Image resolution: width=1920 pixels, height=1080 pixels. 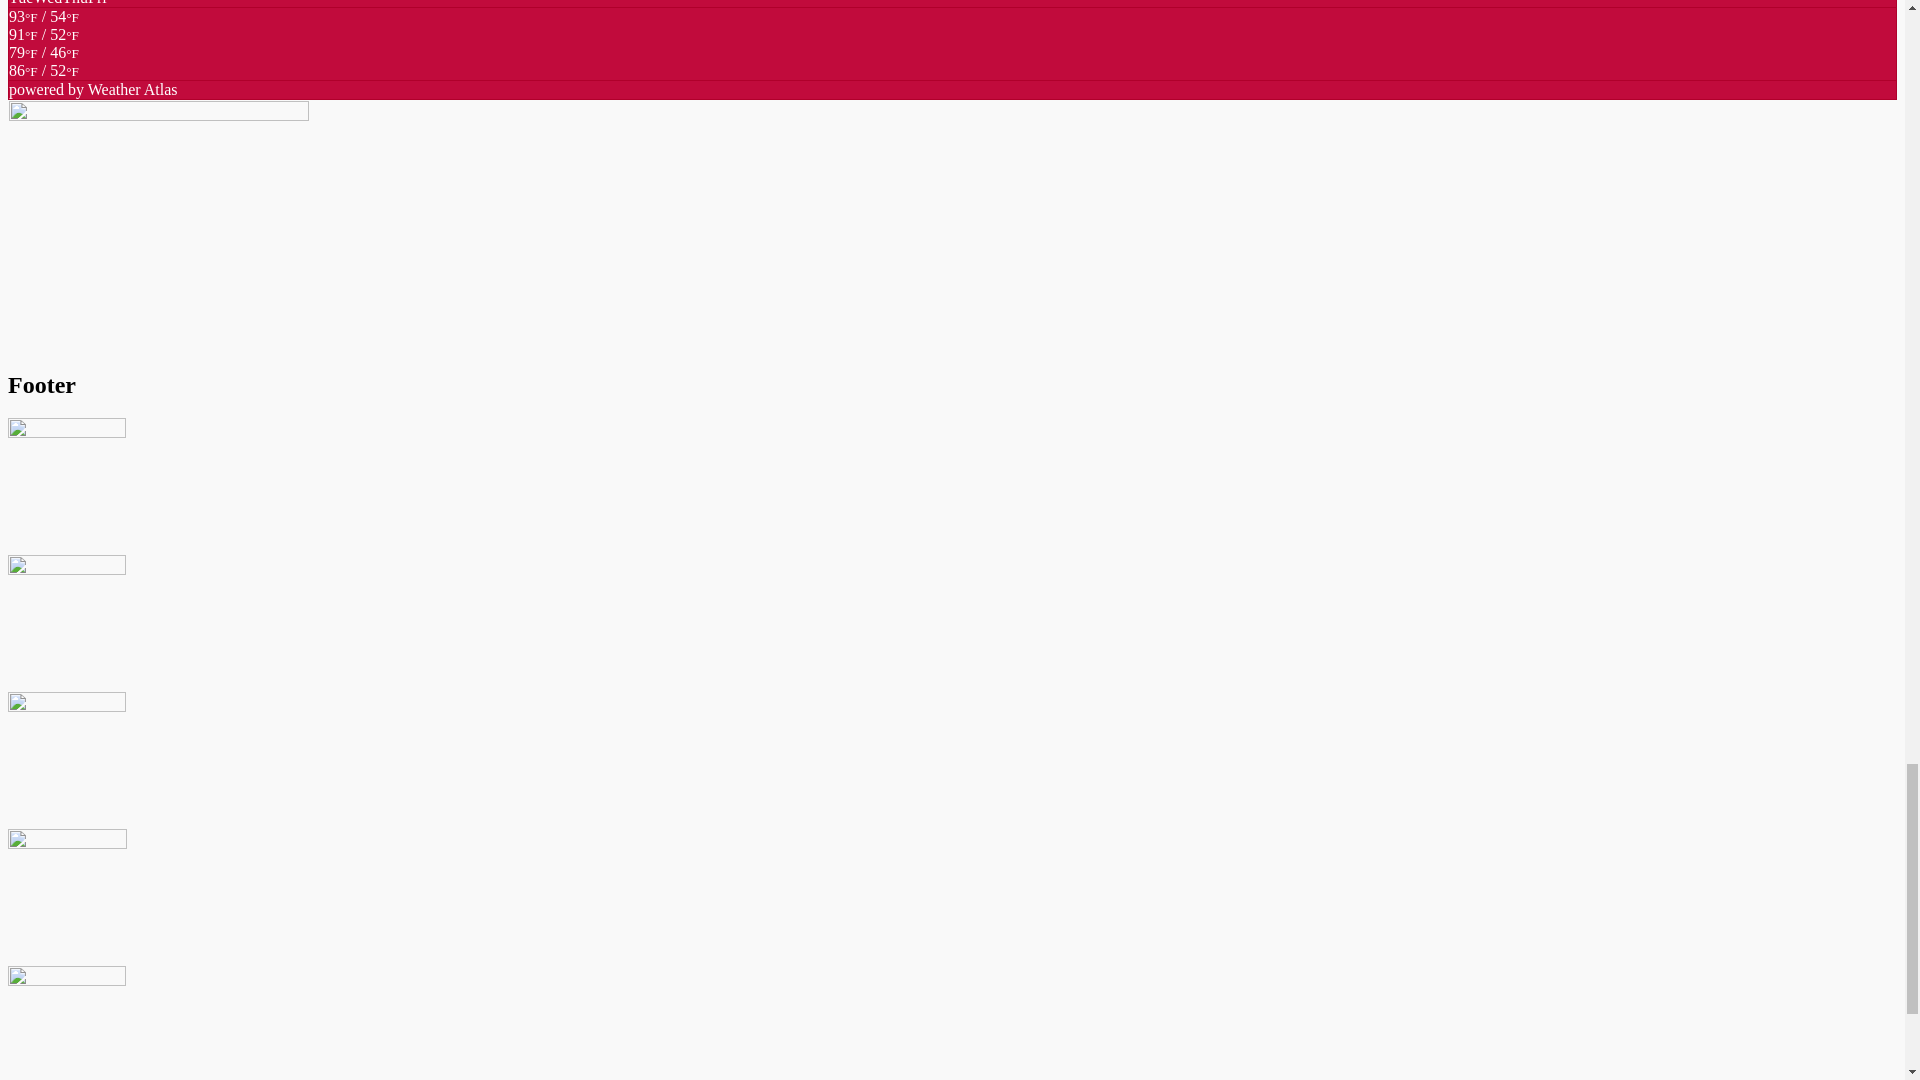 I want to click on Mostly Sunny, so click(x=44, y=70).